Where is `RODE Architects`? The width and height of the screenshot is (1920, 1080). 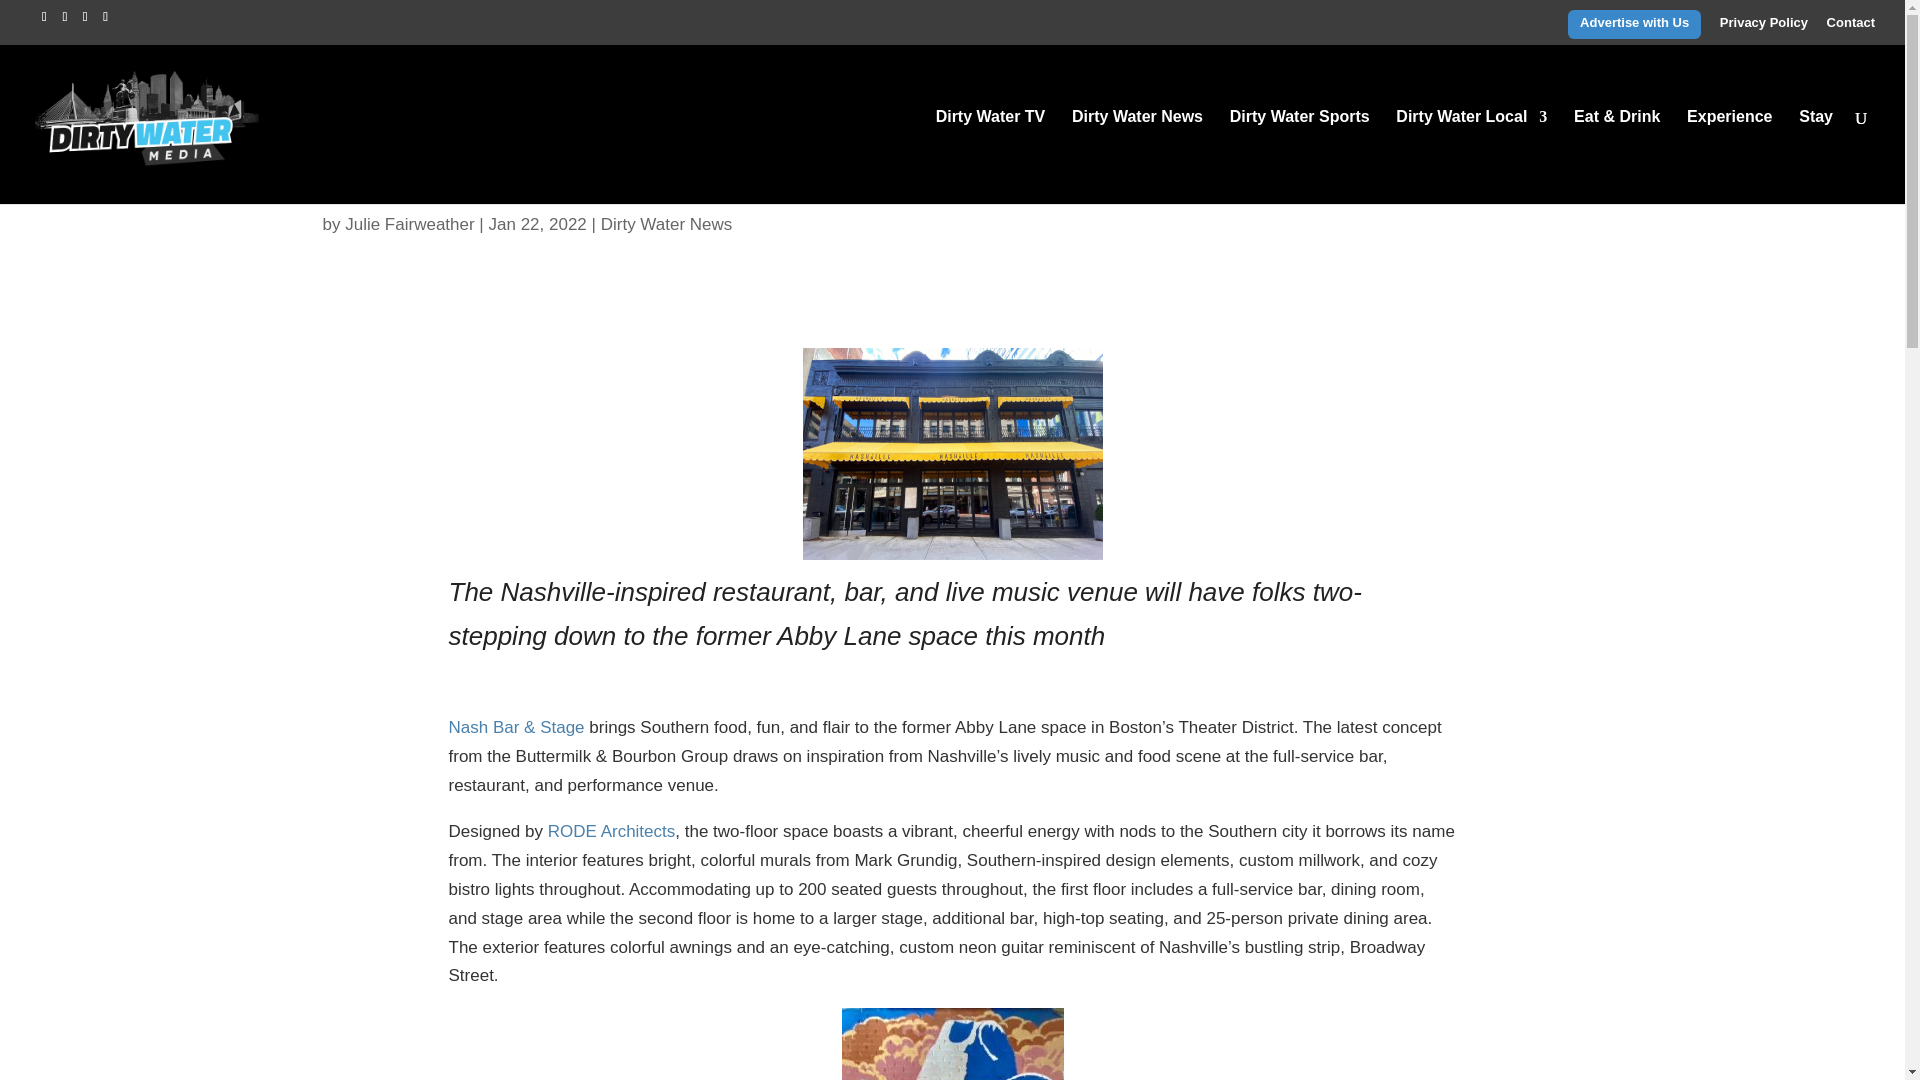
RODE Architects is located at coordinates (611, 831).